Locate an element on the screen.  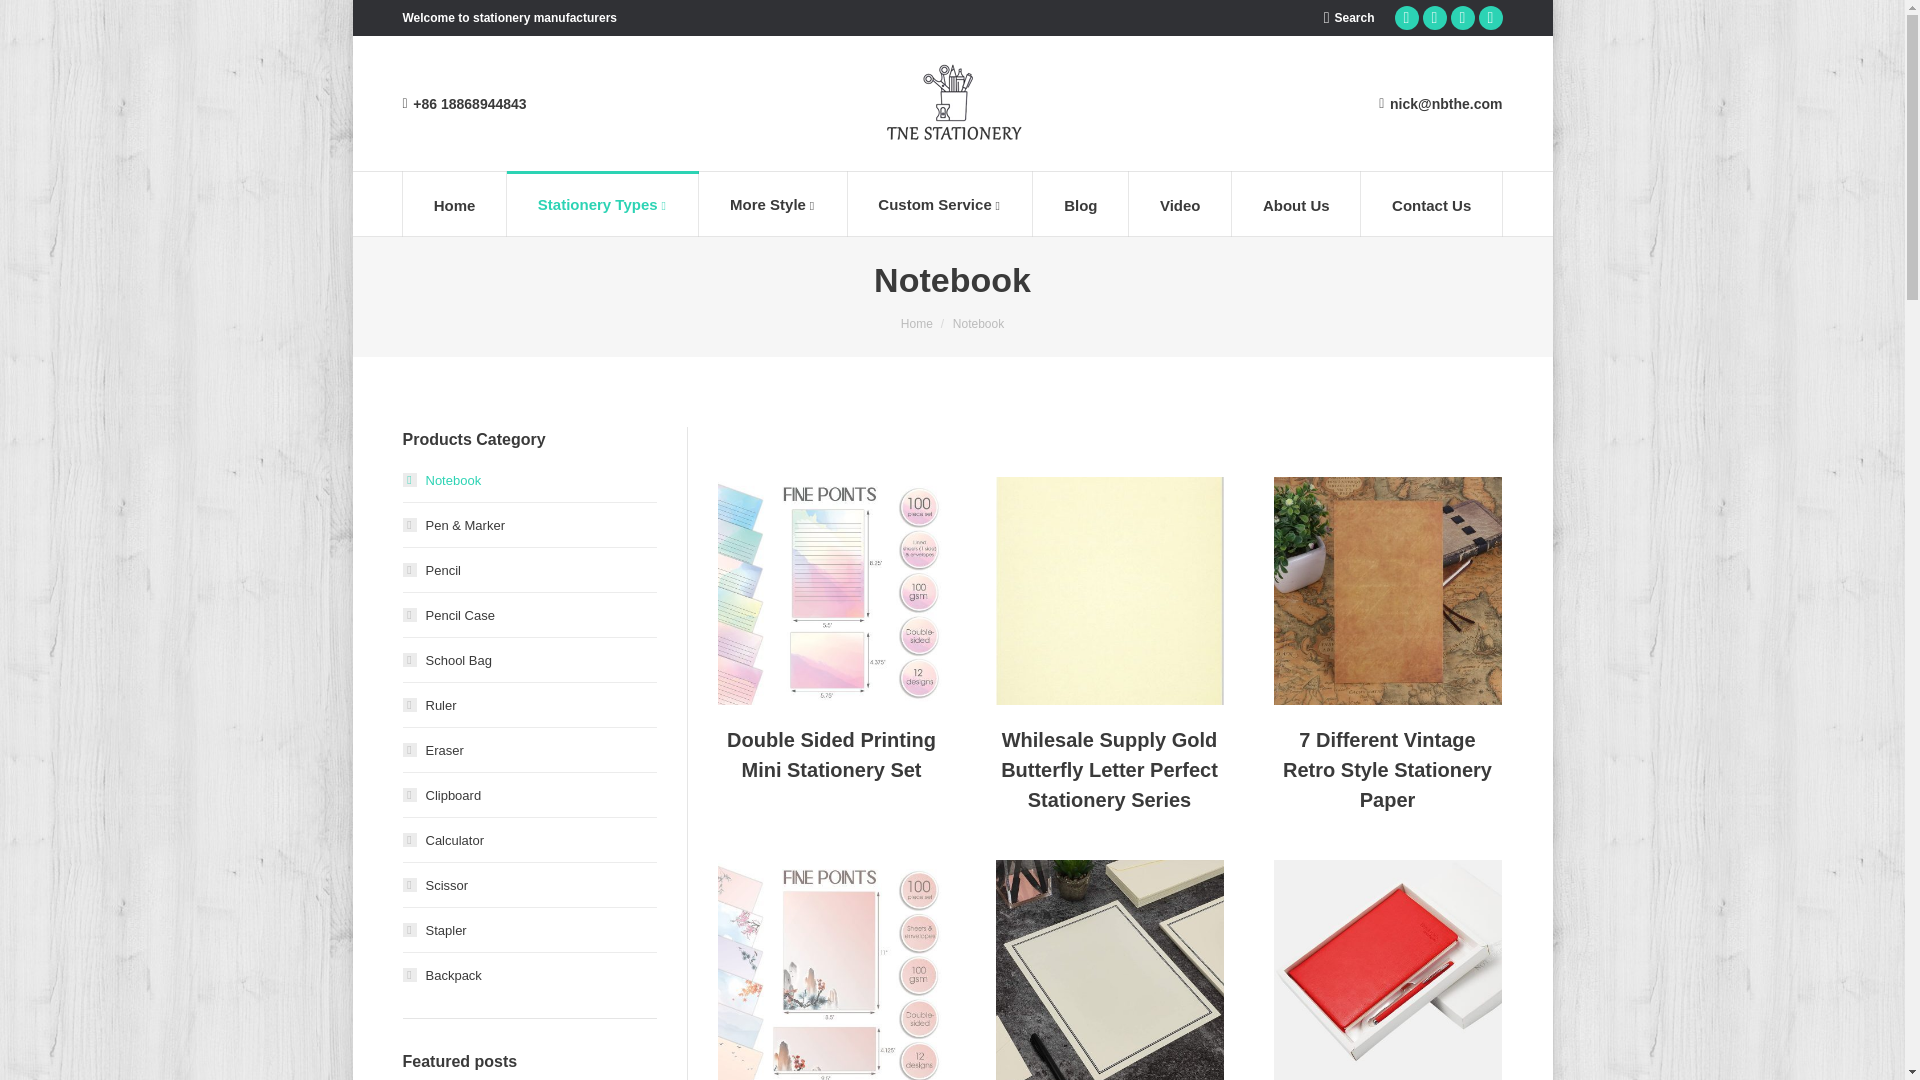
Search is located at coordinates (1349, 18).